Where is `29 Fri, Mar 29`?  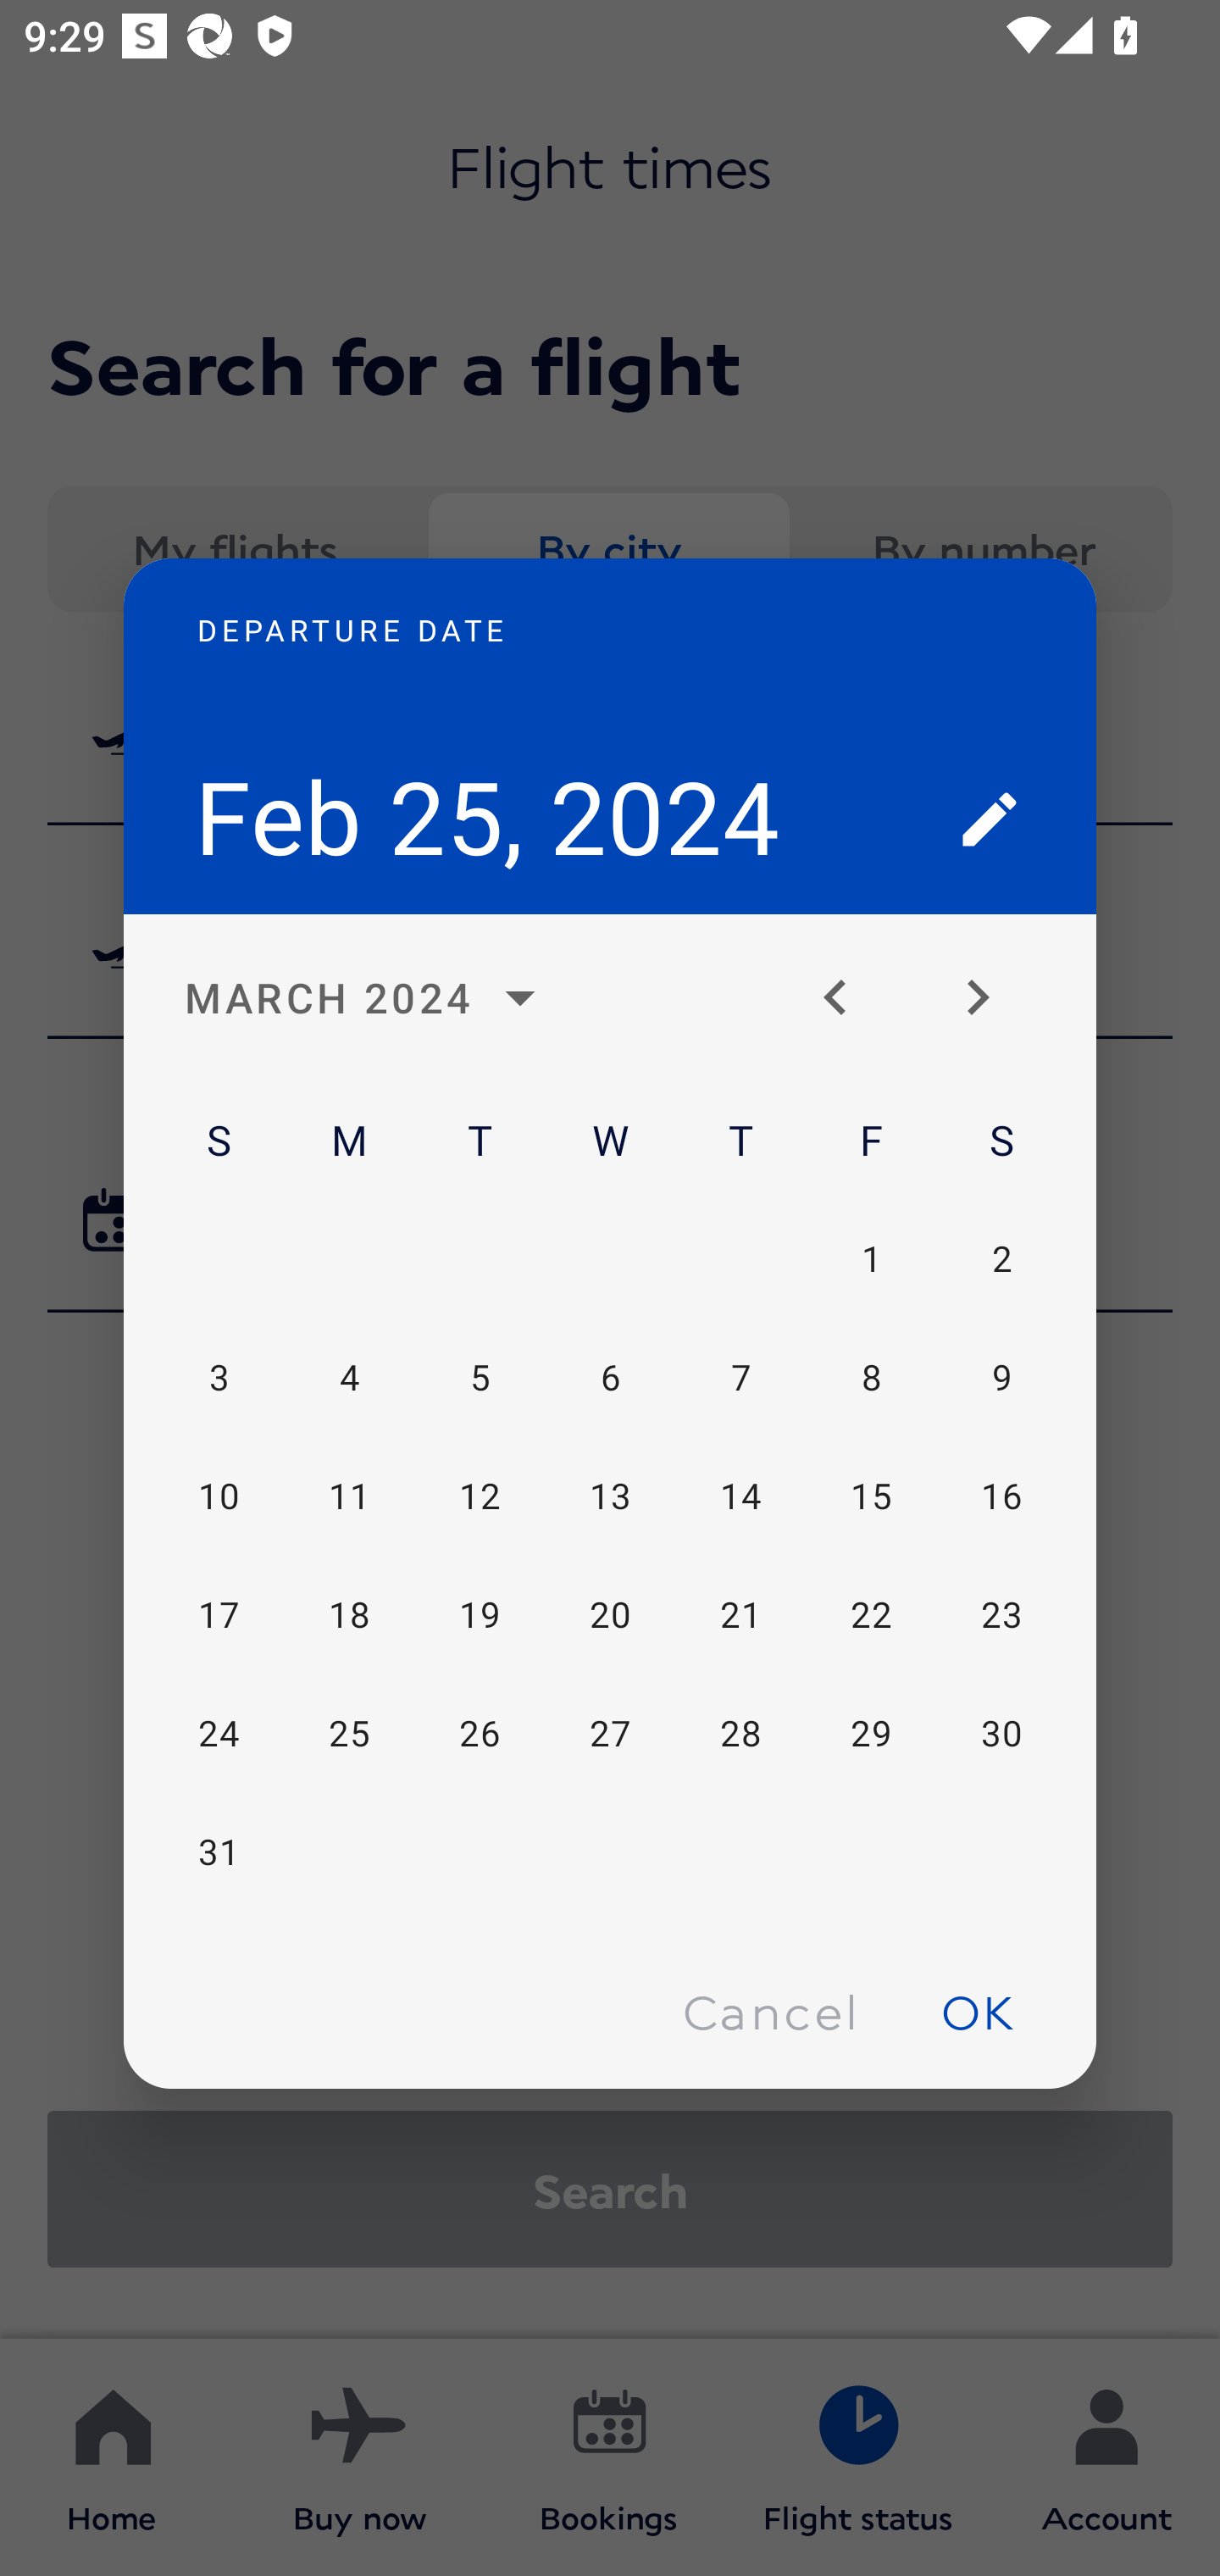 29 Fri, Mar 29 is located at coordinates (870, 1734).